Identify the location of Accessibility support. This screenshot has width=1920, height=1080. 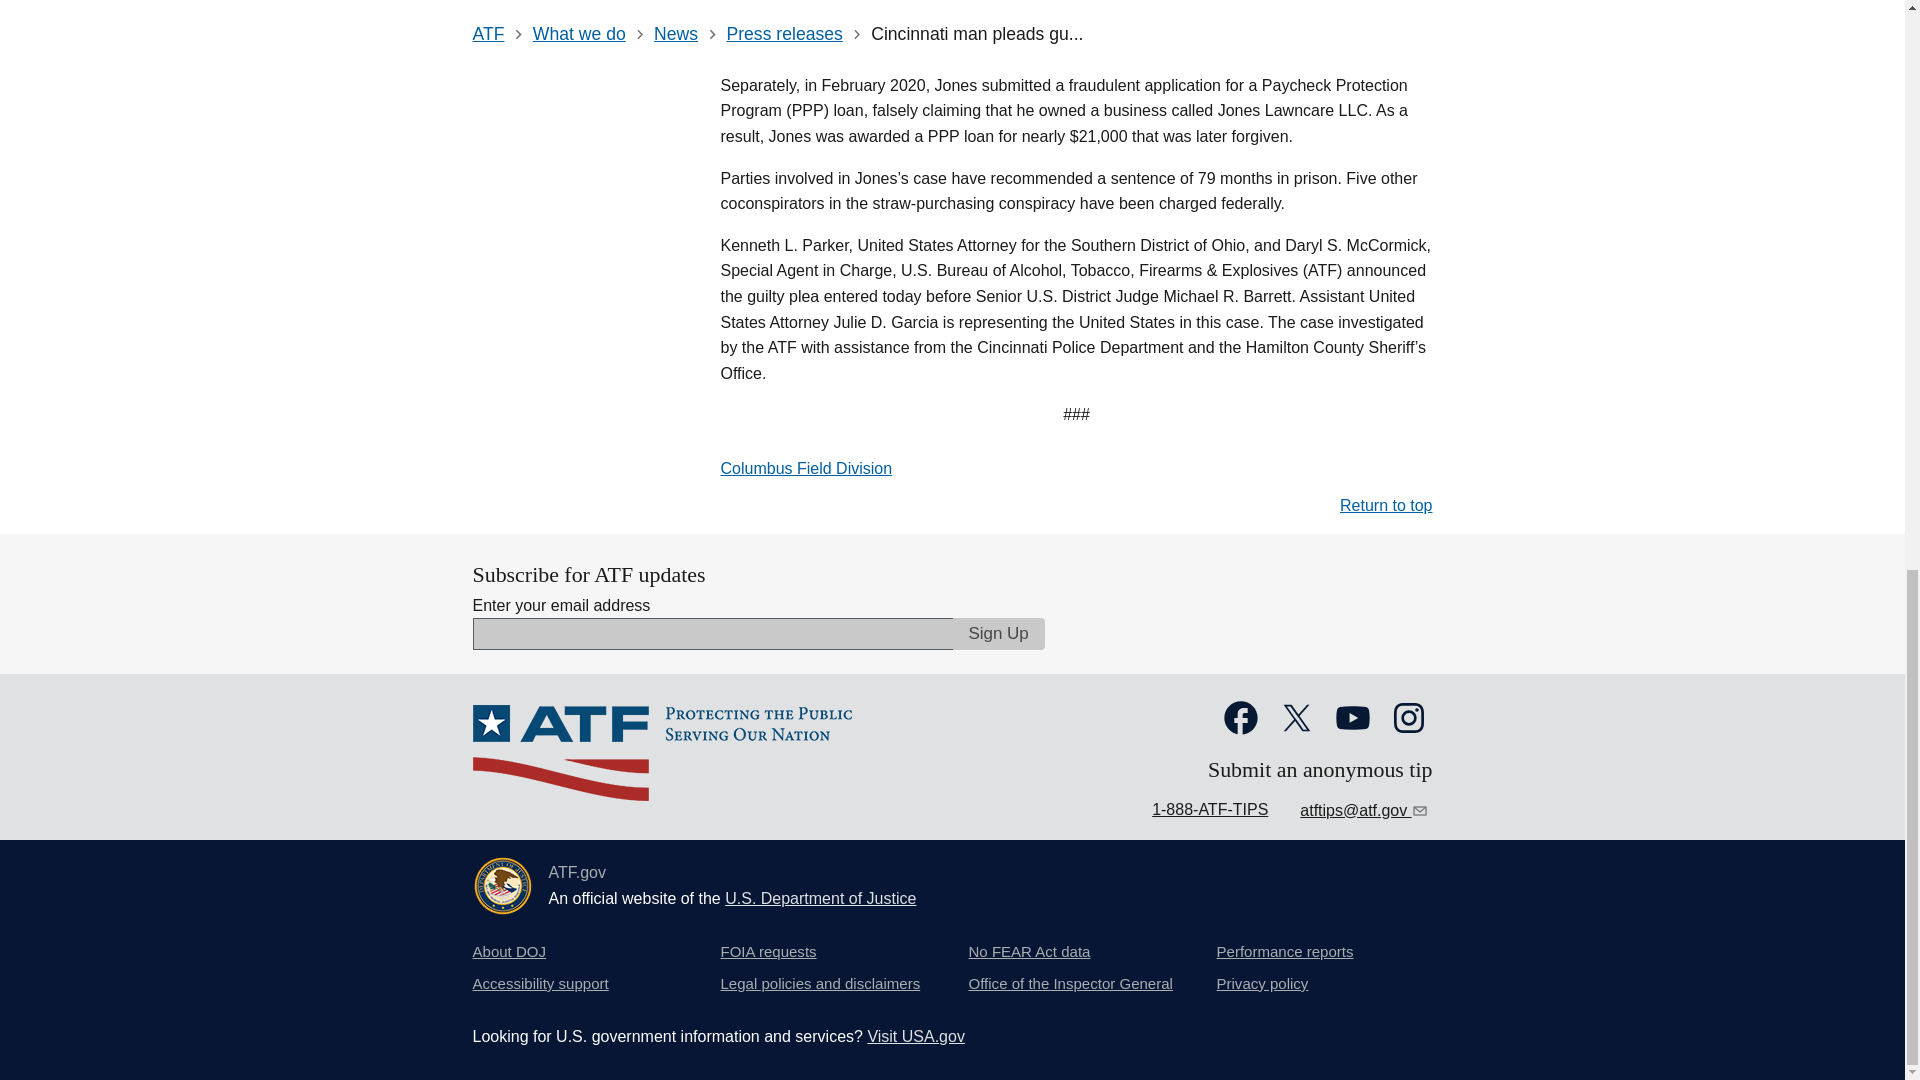
(540, 984).